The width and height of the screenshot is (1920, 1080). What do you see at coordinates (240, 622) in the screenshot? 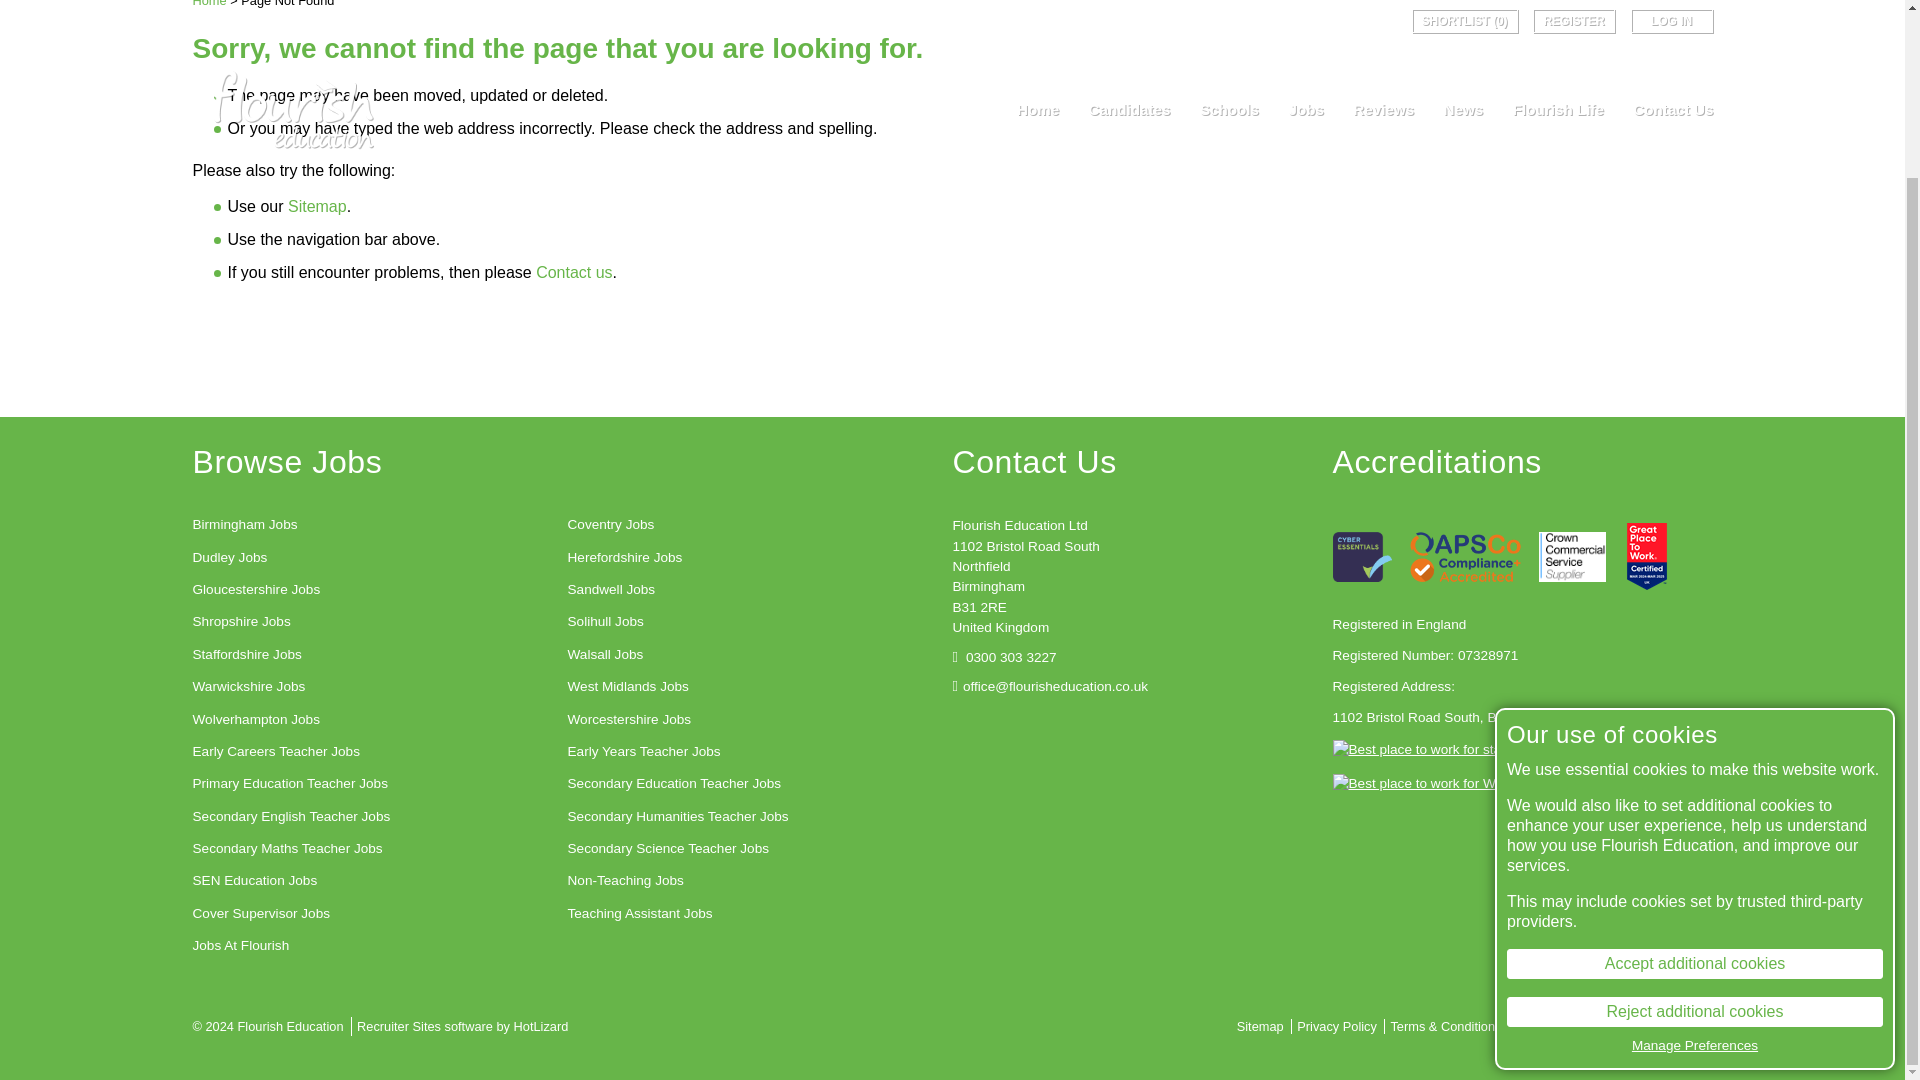
I see `Shropshire Jobs` at bounding box center [240, 622].